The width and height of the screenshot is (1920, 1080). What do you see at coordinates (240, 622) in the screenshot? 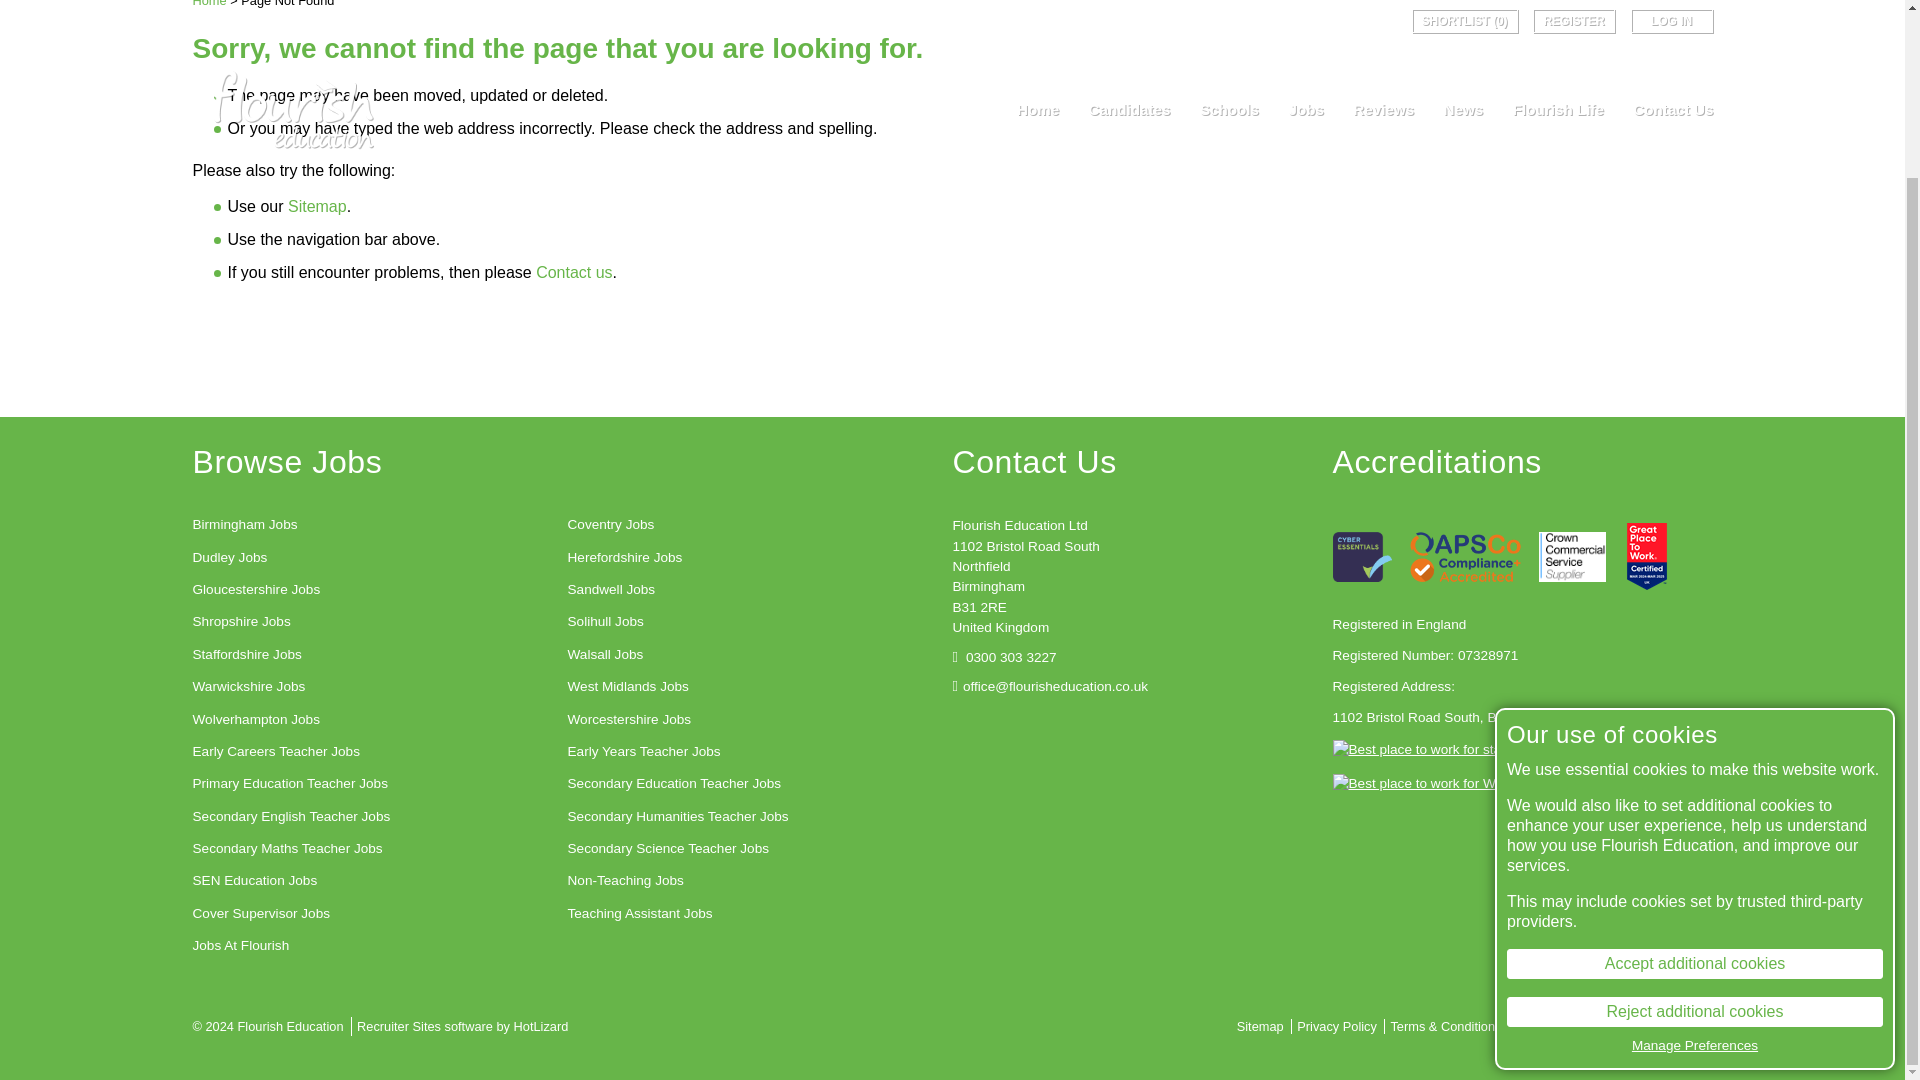
I see `Shropshire Jobs` at bounding box center [240, 622].